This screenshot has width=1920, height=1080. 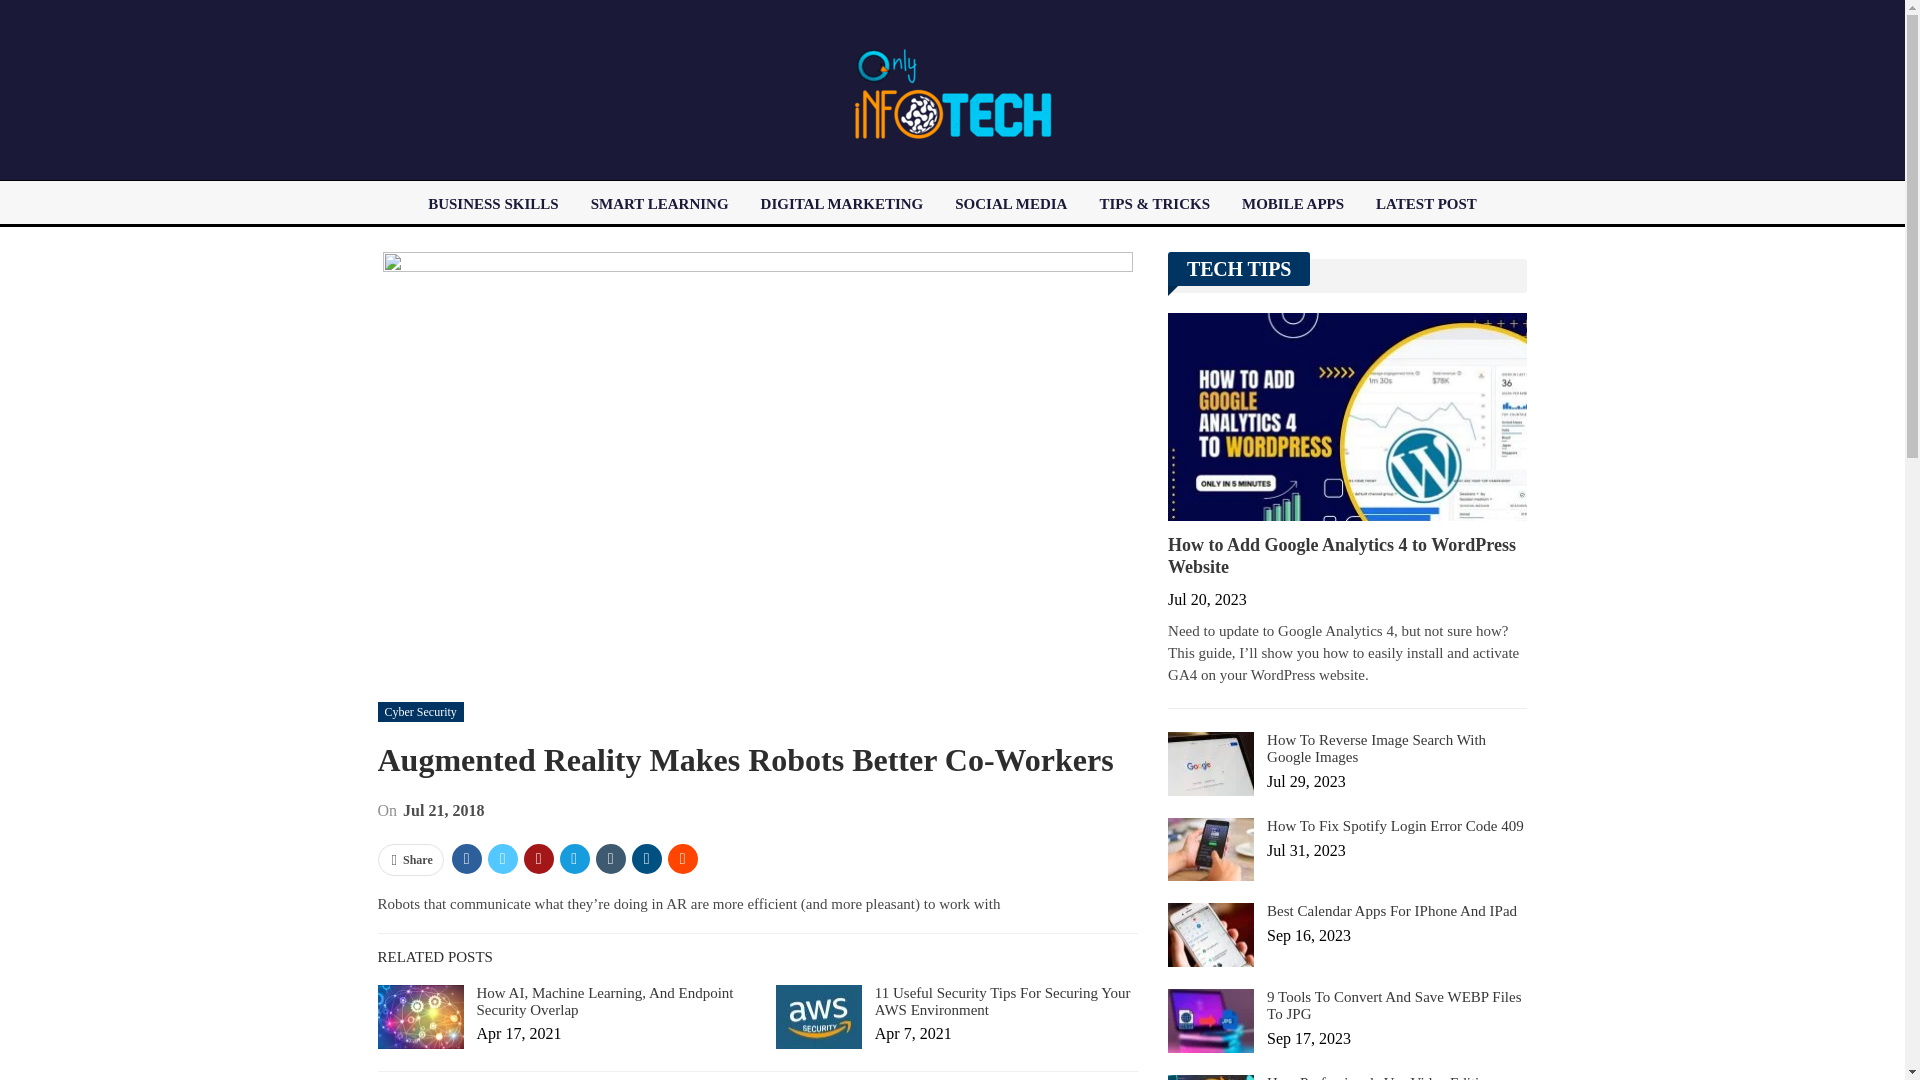 What do you see at coordinates (1210, 850) in the screenshot?
I see `How to Fix Spotify Login Error Code 409` at bounding box center [1210, 850].